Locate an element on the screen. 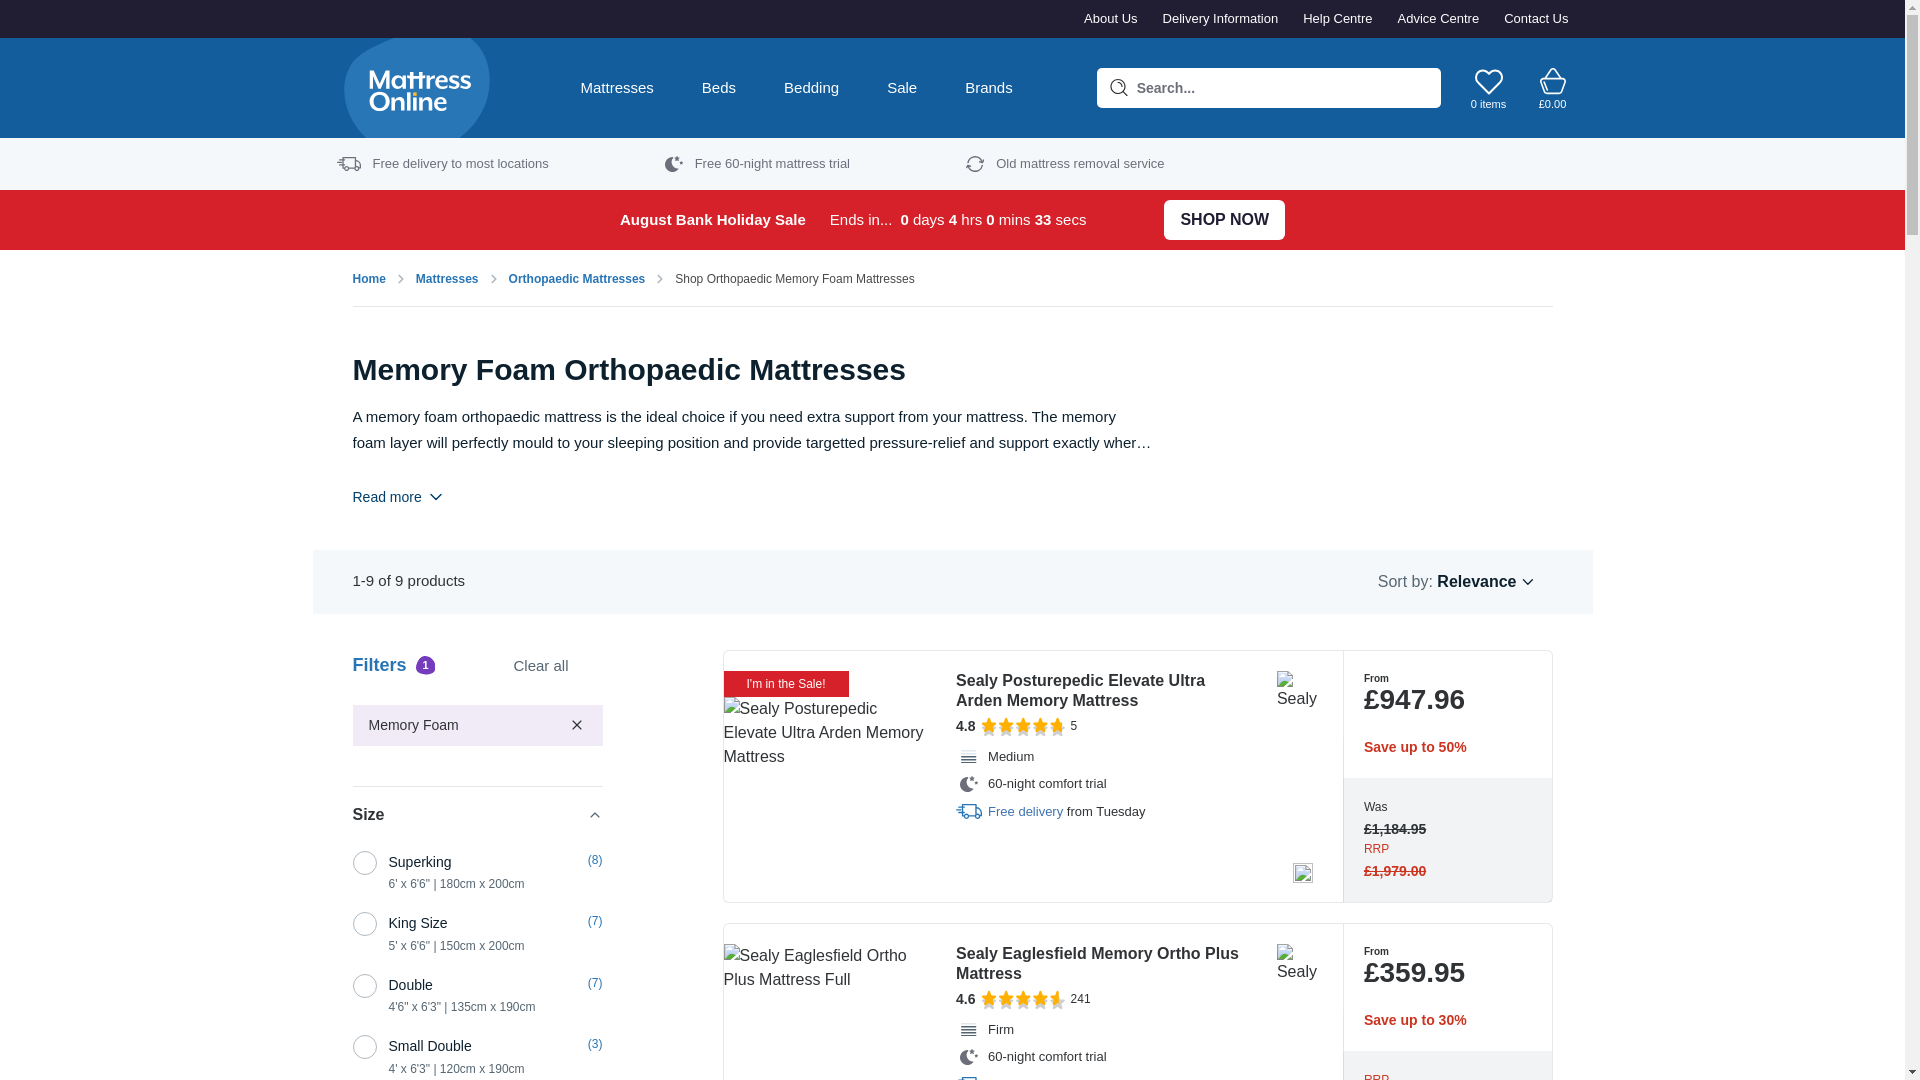  Home is located at coordinates (368, 279).